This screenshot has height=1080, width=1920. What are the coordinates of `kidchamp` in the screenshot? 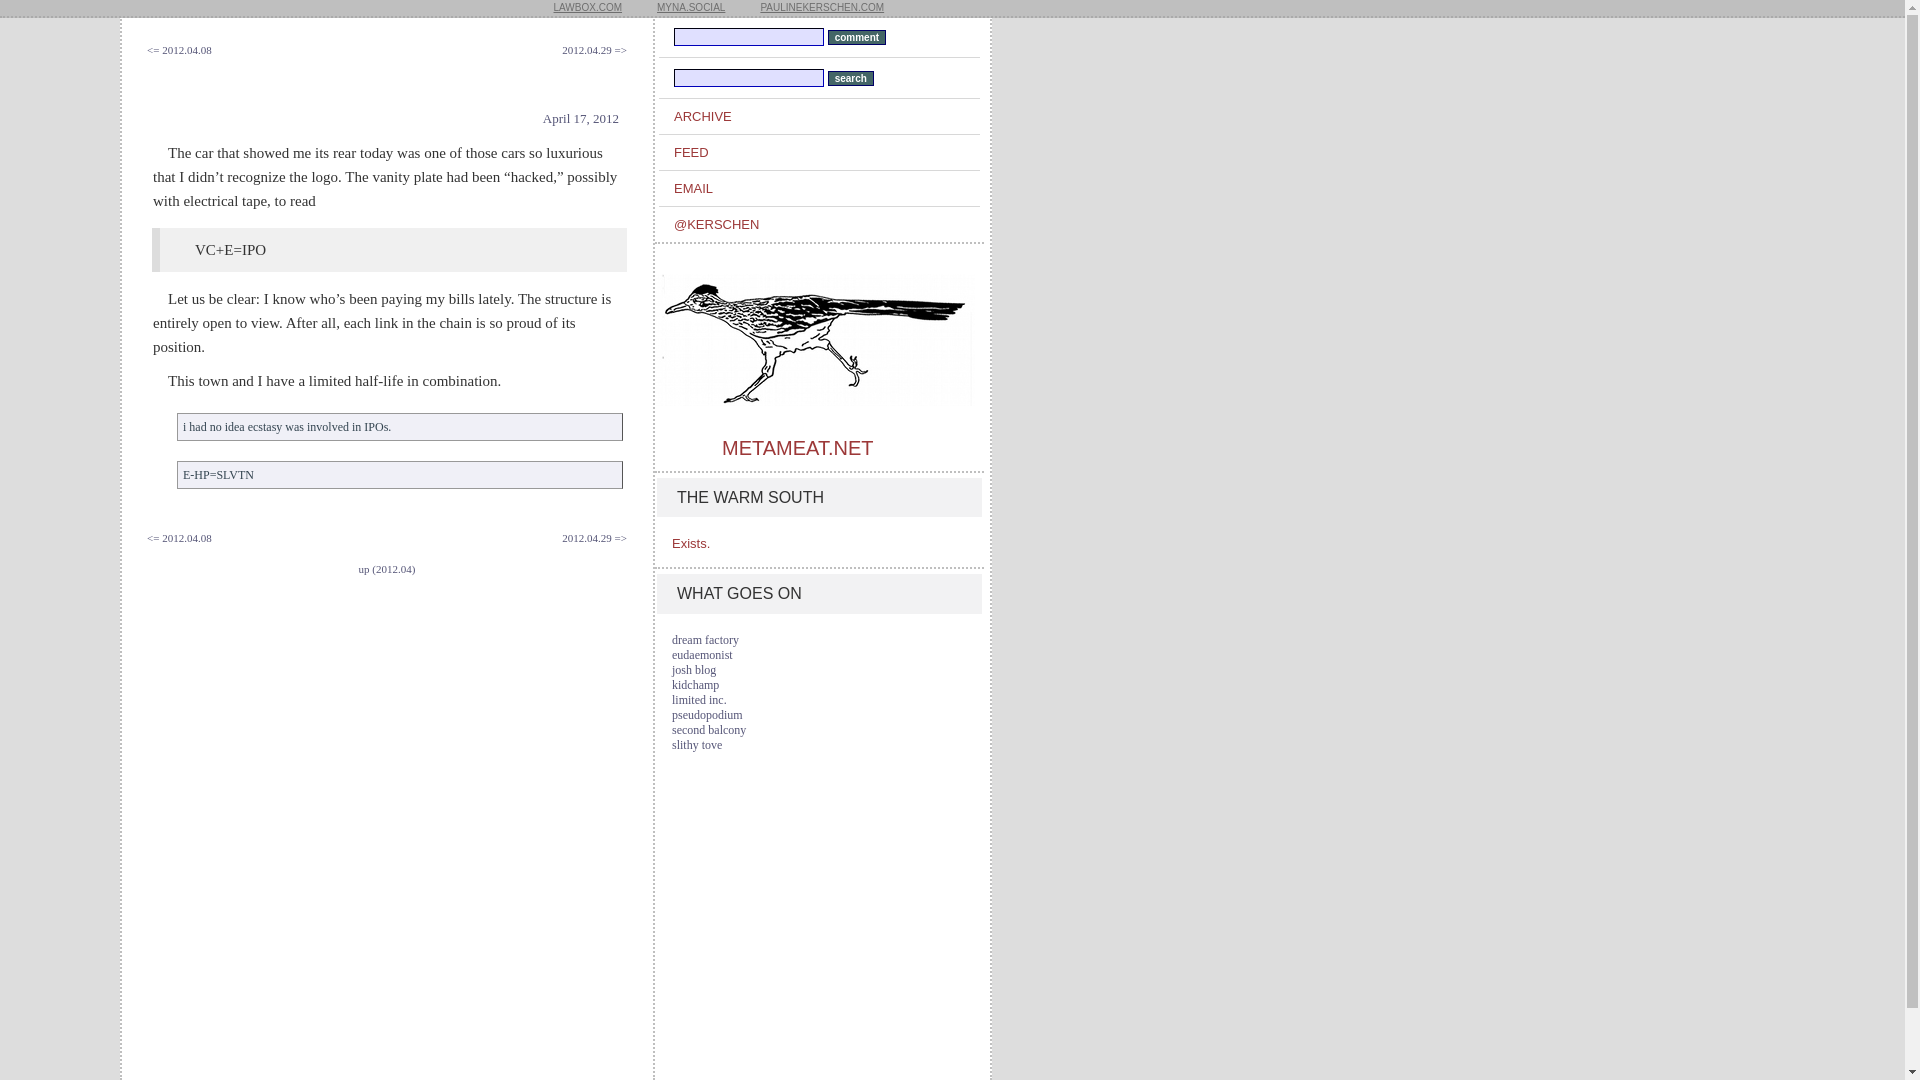 It's located at (695, 685).